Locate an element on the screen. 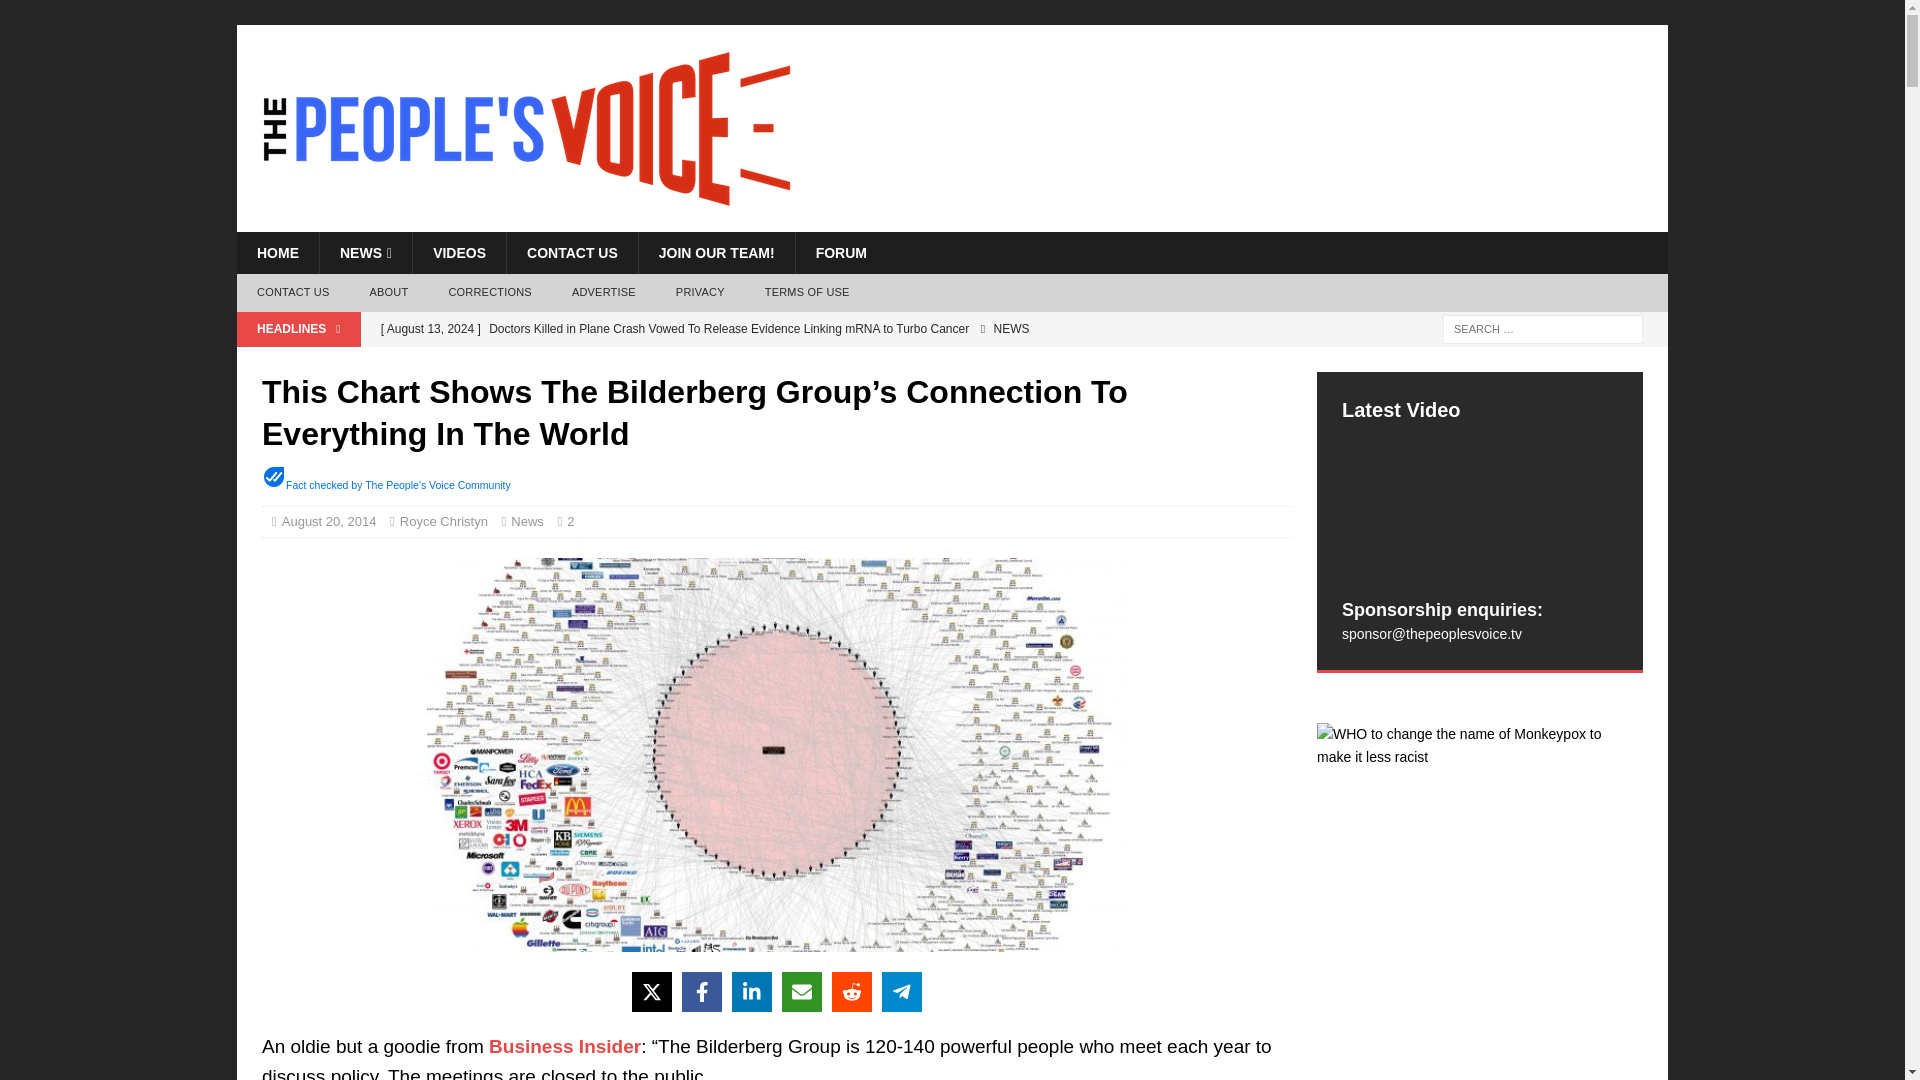 The width and height of the screenshot is (1920, 1080). JOIN OUR TEAM! is located at coordinates (716, 253).